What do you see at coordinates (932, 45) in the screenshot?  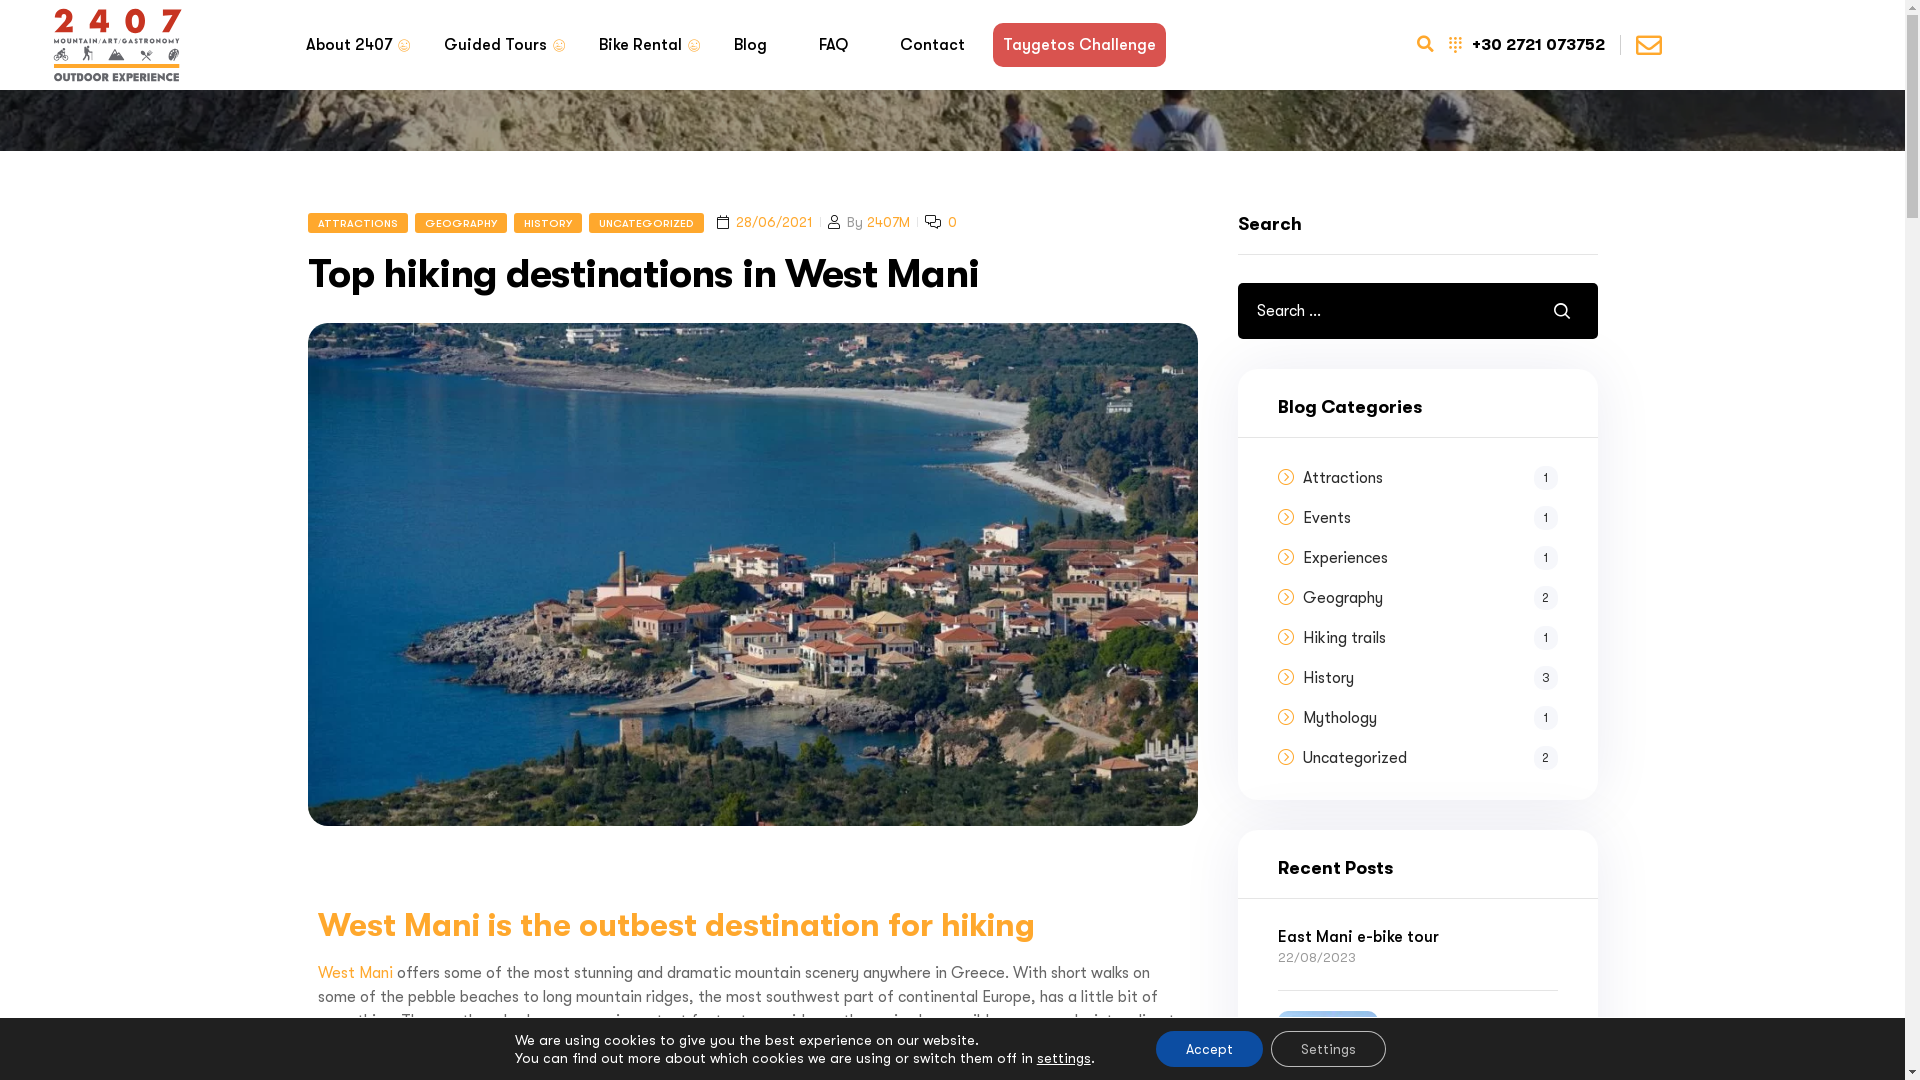 I see `Contact` at bounding box center [932, 45].